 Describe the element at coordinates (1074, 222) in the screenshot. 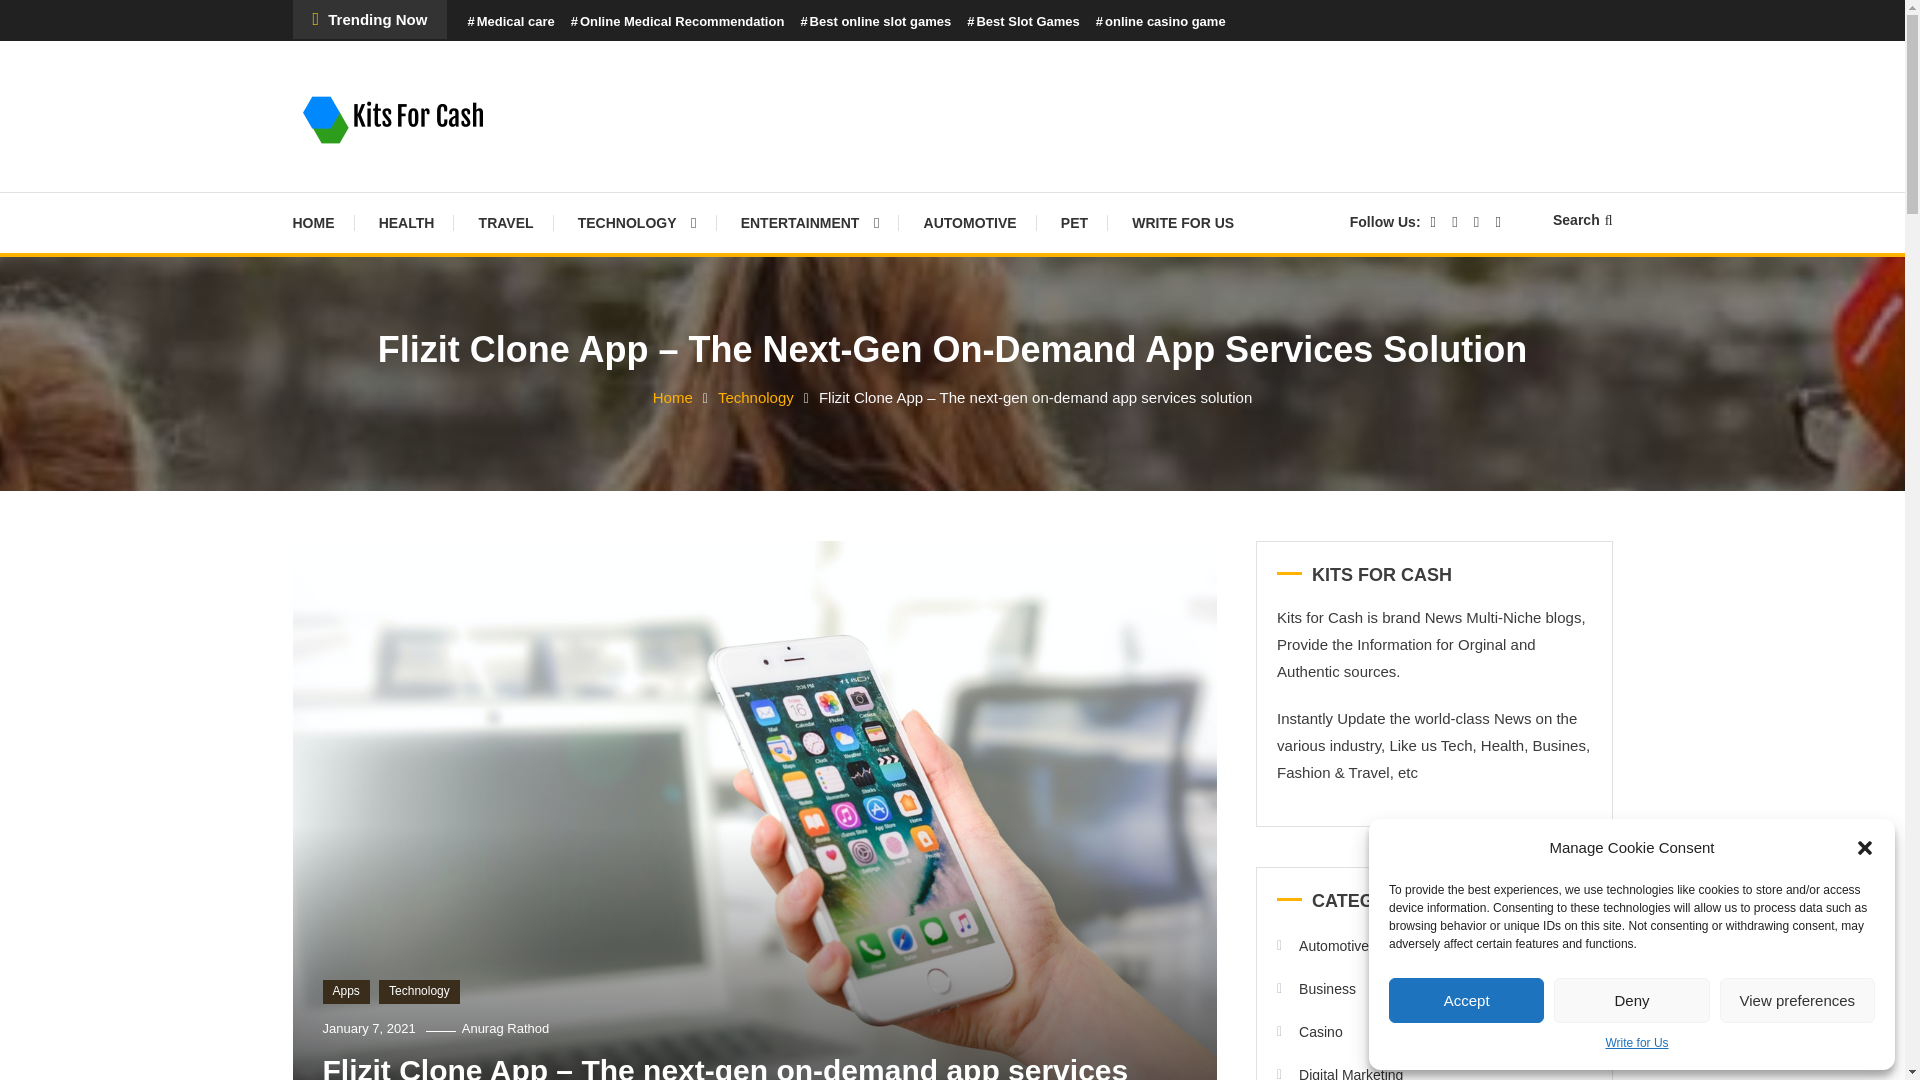

I see `PET` at that location.